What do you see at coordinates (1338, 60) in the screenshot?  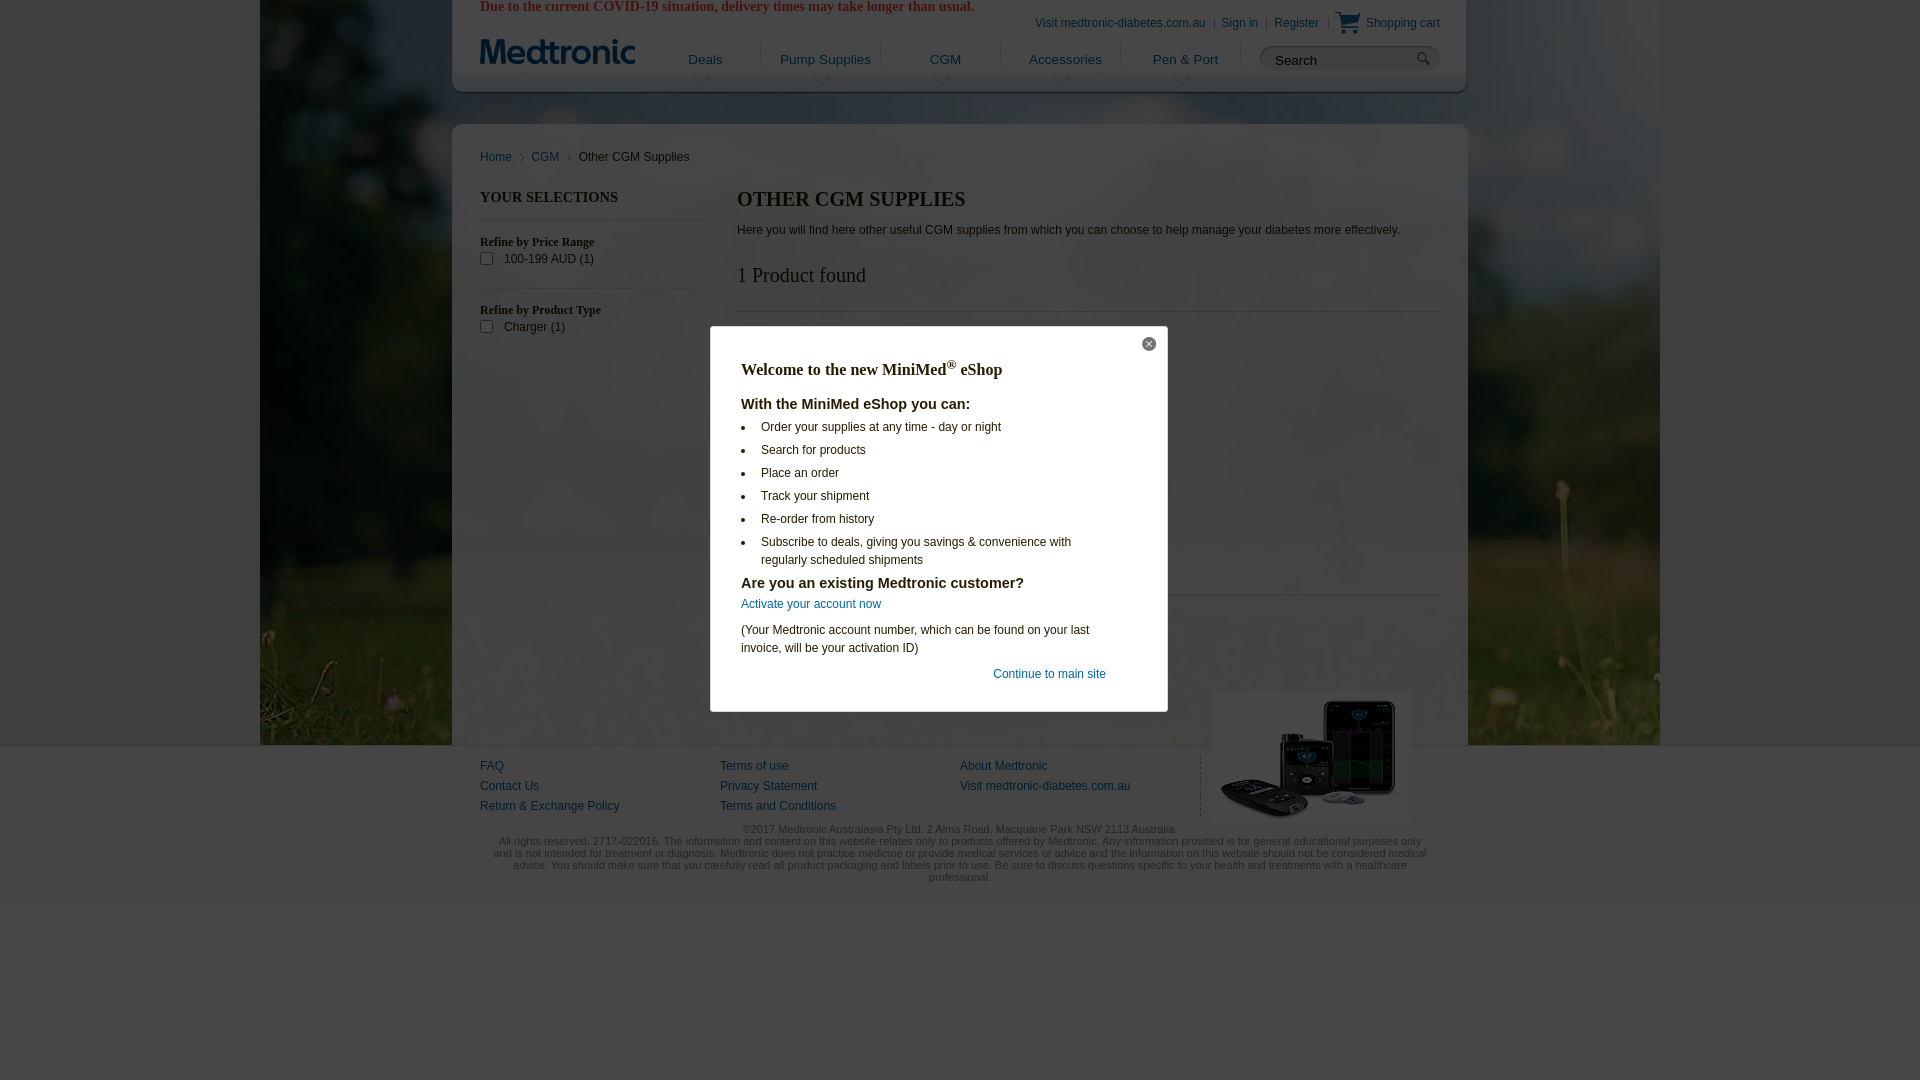 I see `Search` at bounding box center [1338, 60].